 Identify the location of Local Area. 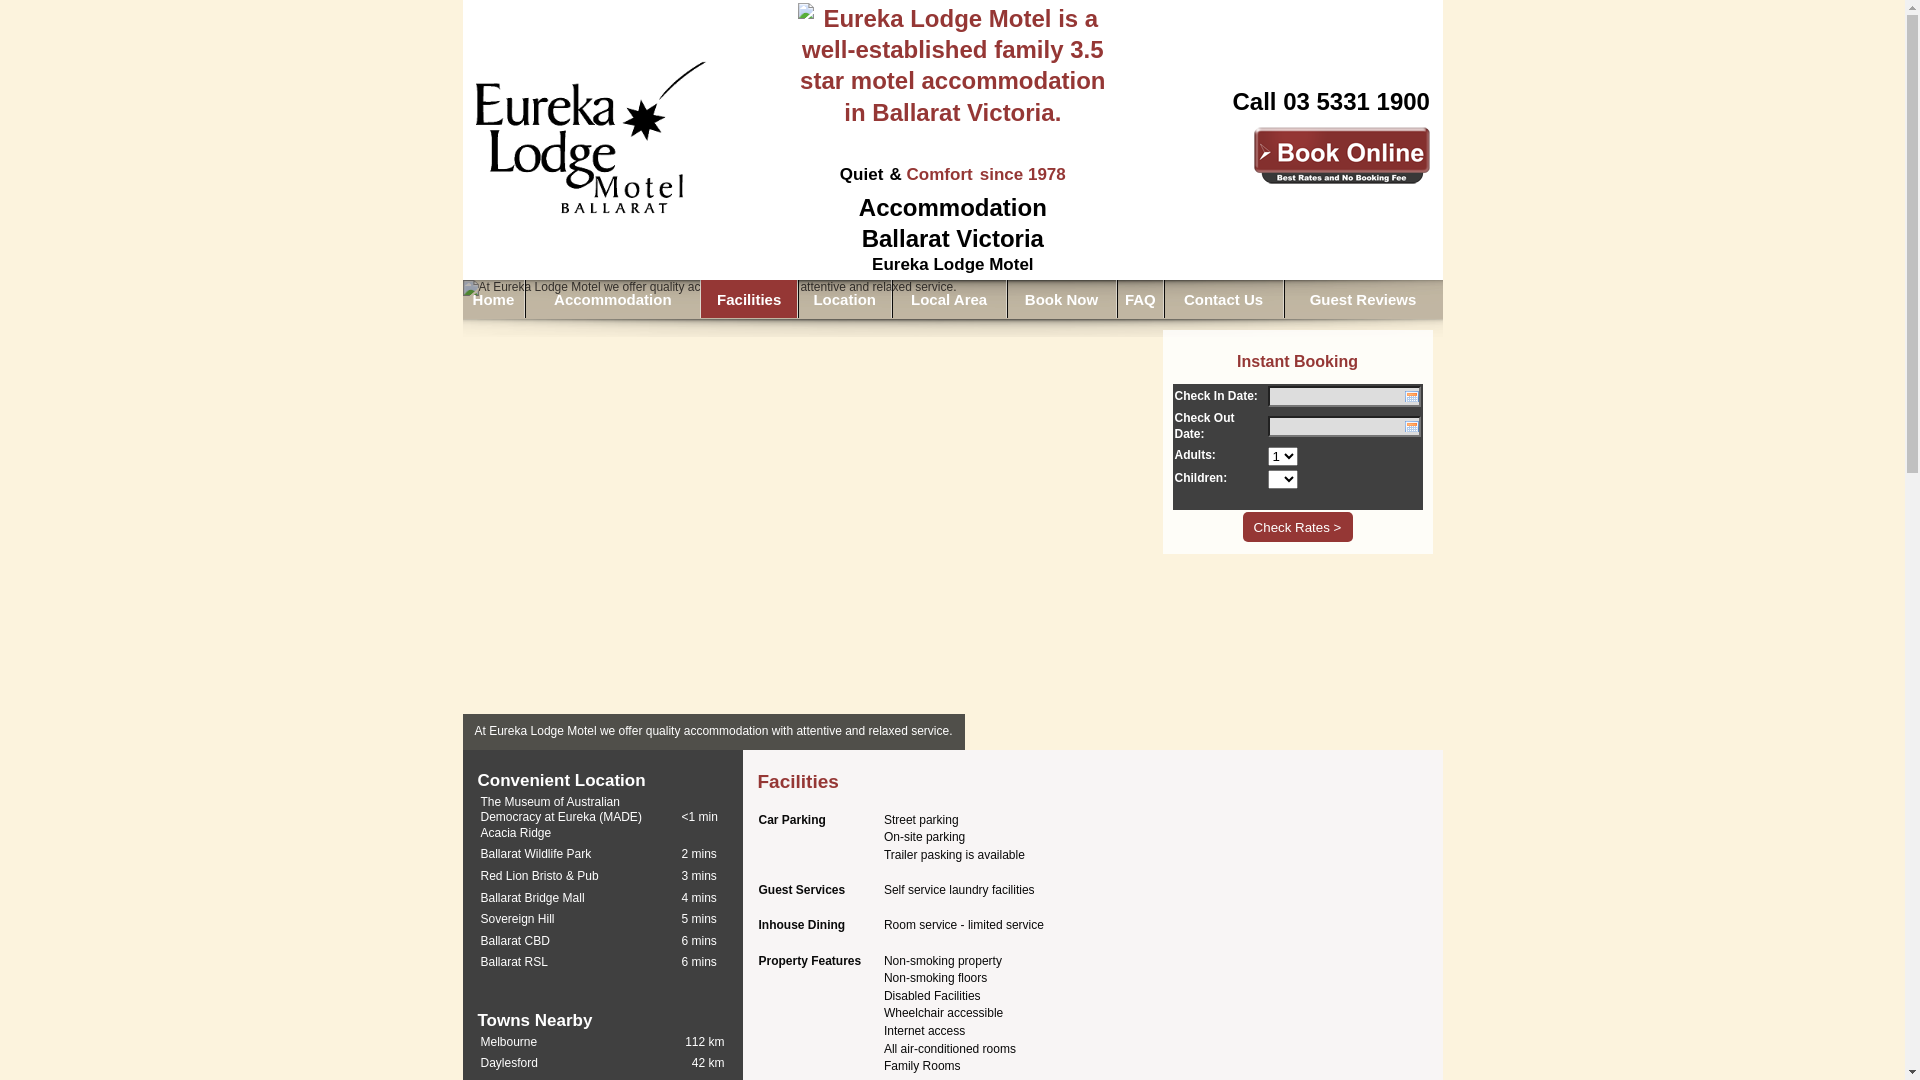
(949, 299).